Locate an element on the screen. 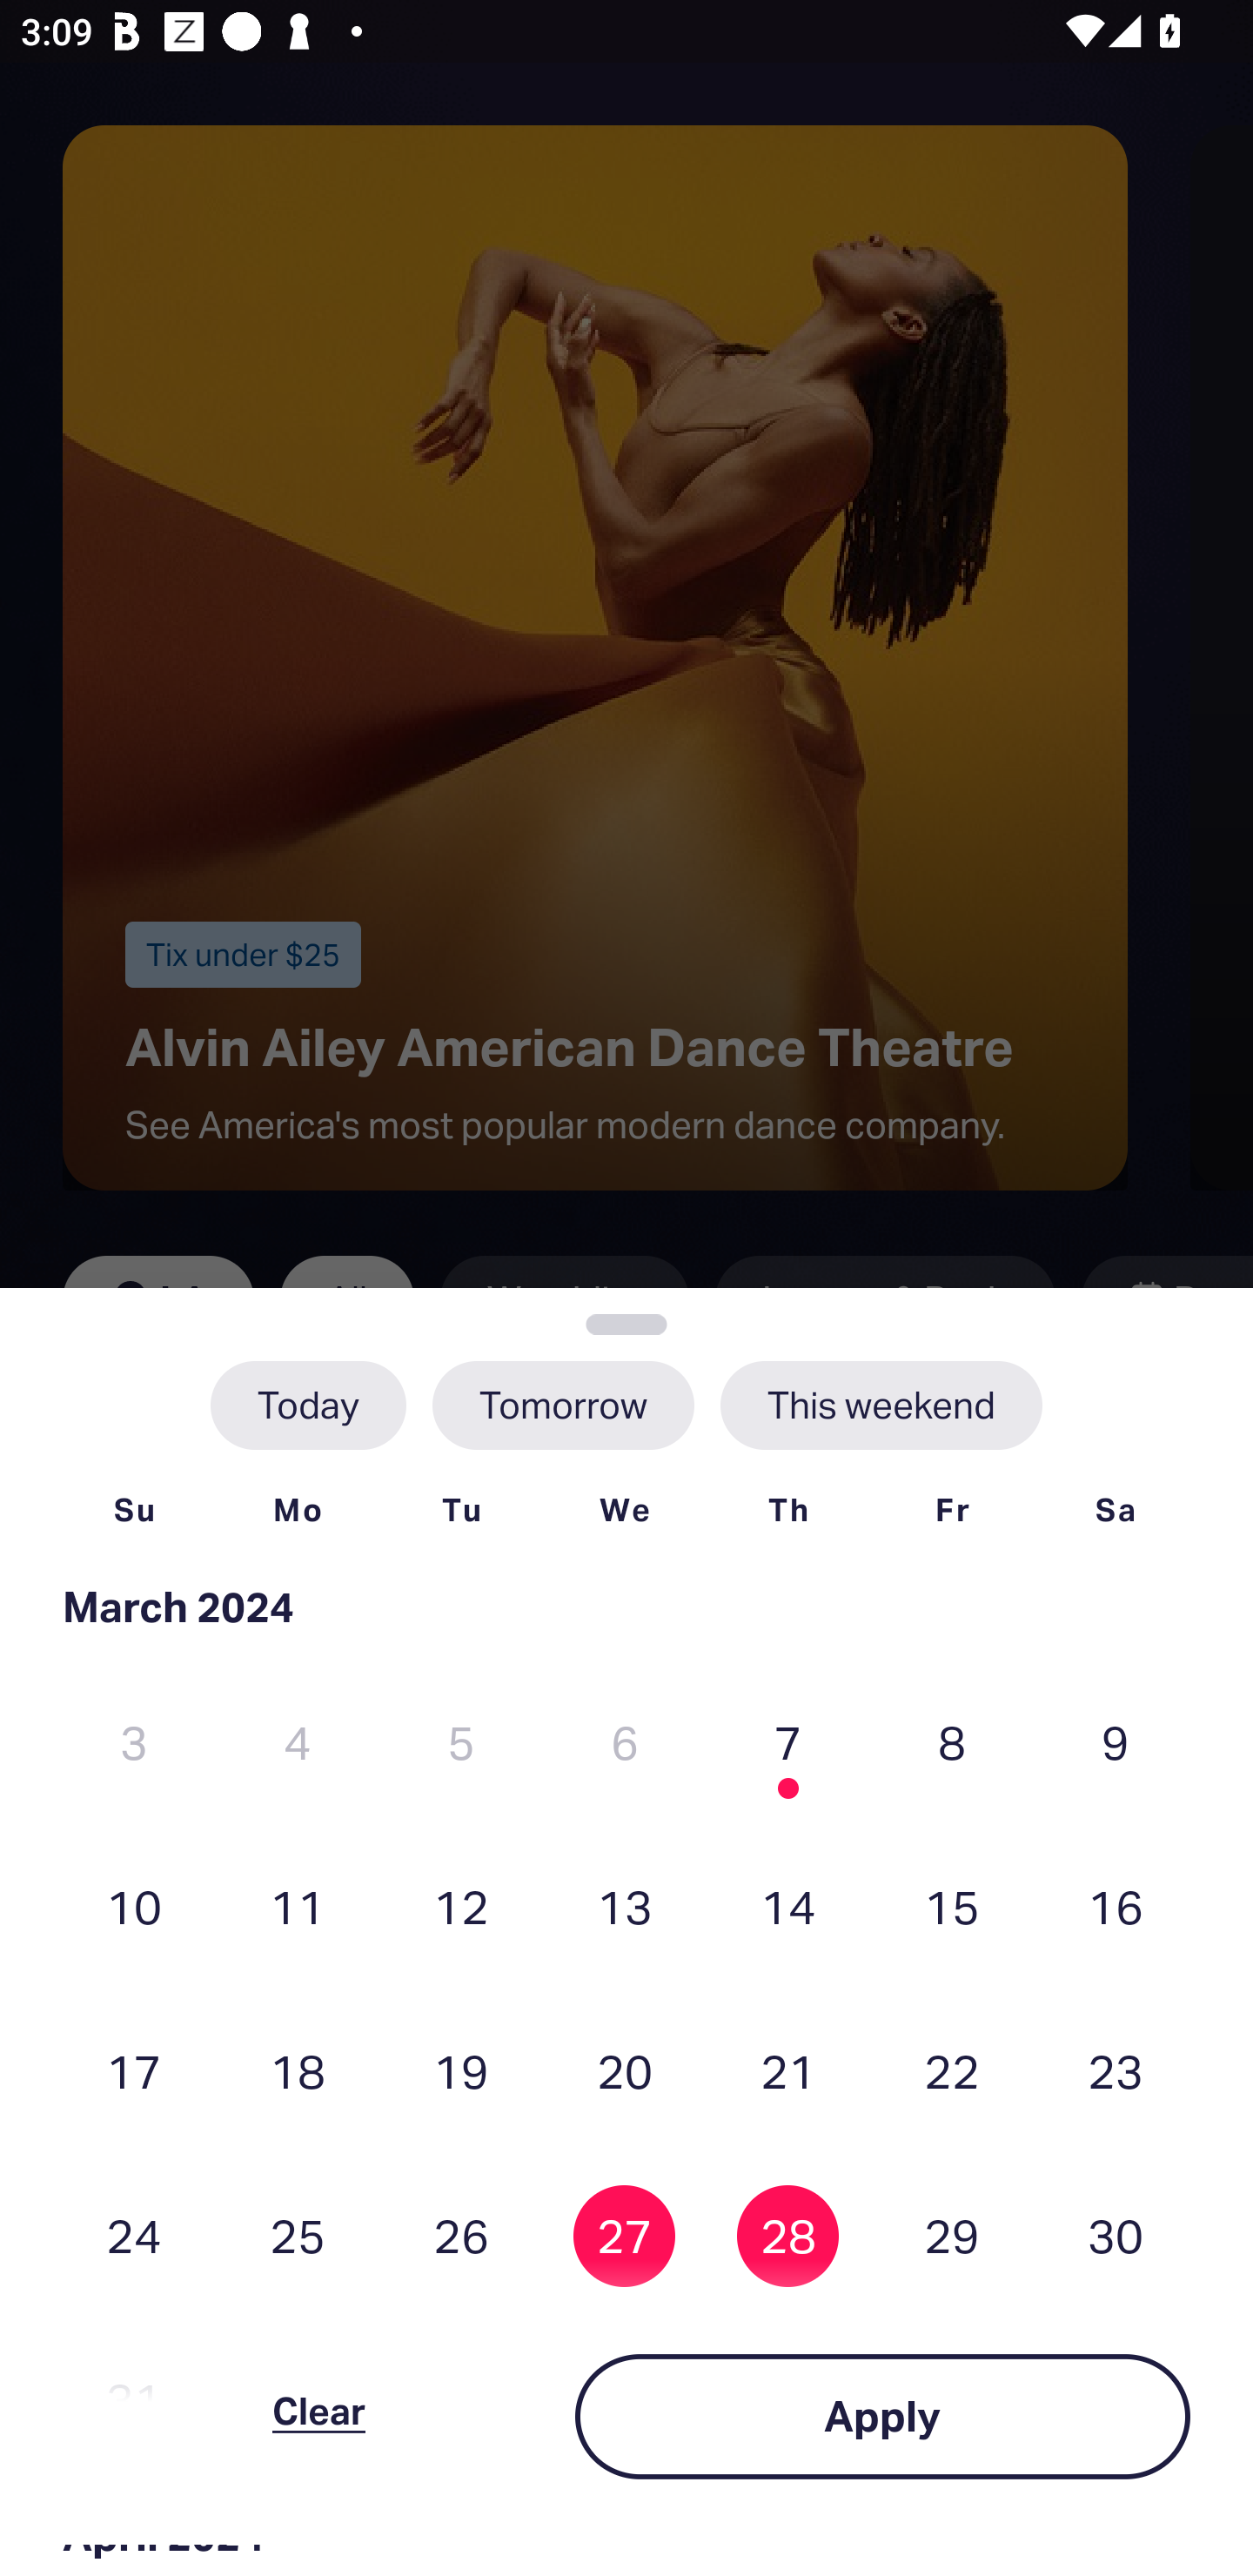  24 is located at coordinates (134, 2236).